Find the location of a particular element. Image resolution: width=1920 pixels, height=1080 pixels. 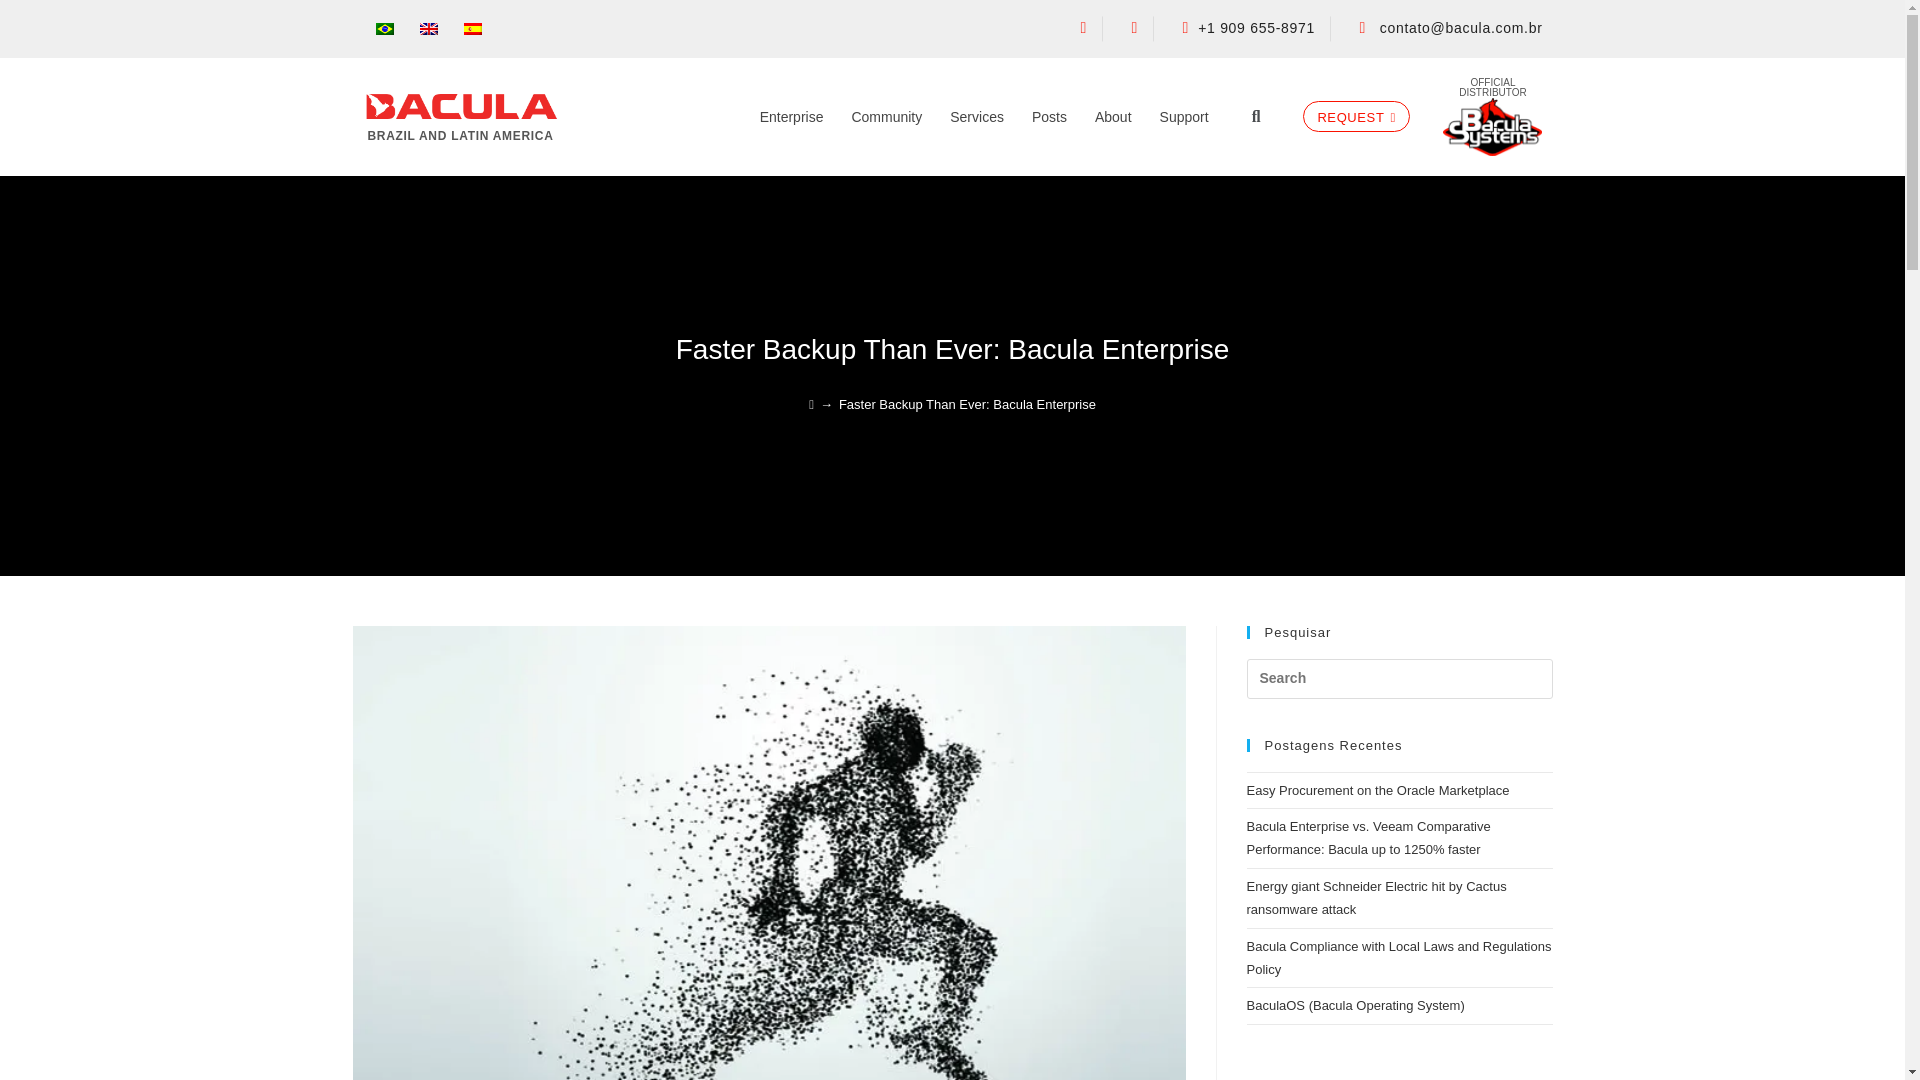

Enterprise is located at coordinates (792, 116).